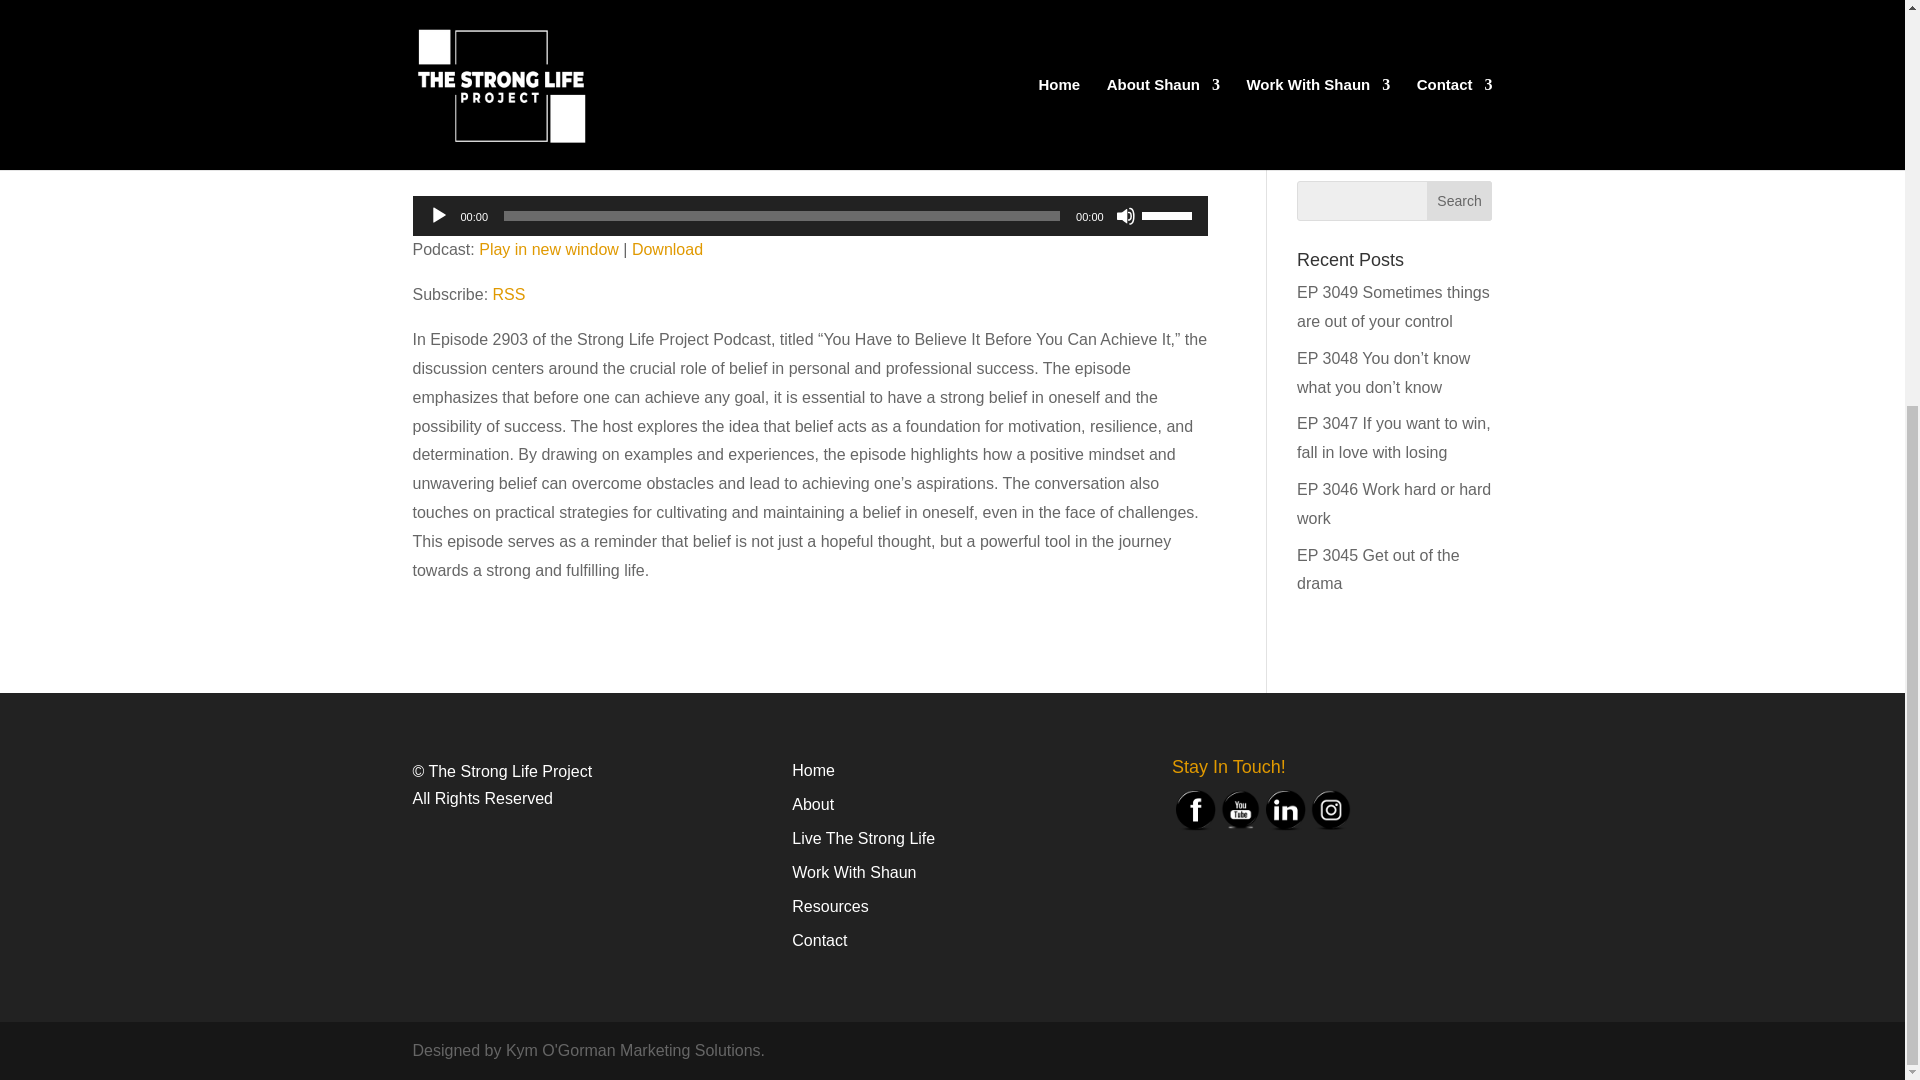 Image resolution: width=1920 pixels, height=1080 pixels. What do you see at coordinates (1126, 216) in the screenshot?
I see `Mute` at bounding box center [1126, 216].